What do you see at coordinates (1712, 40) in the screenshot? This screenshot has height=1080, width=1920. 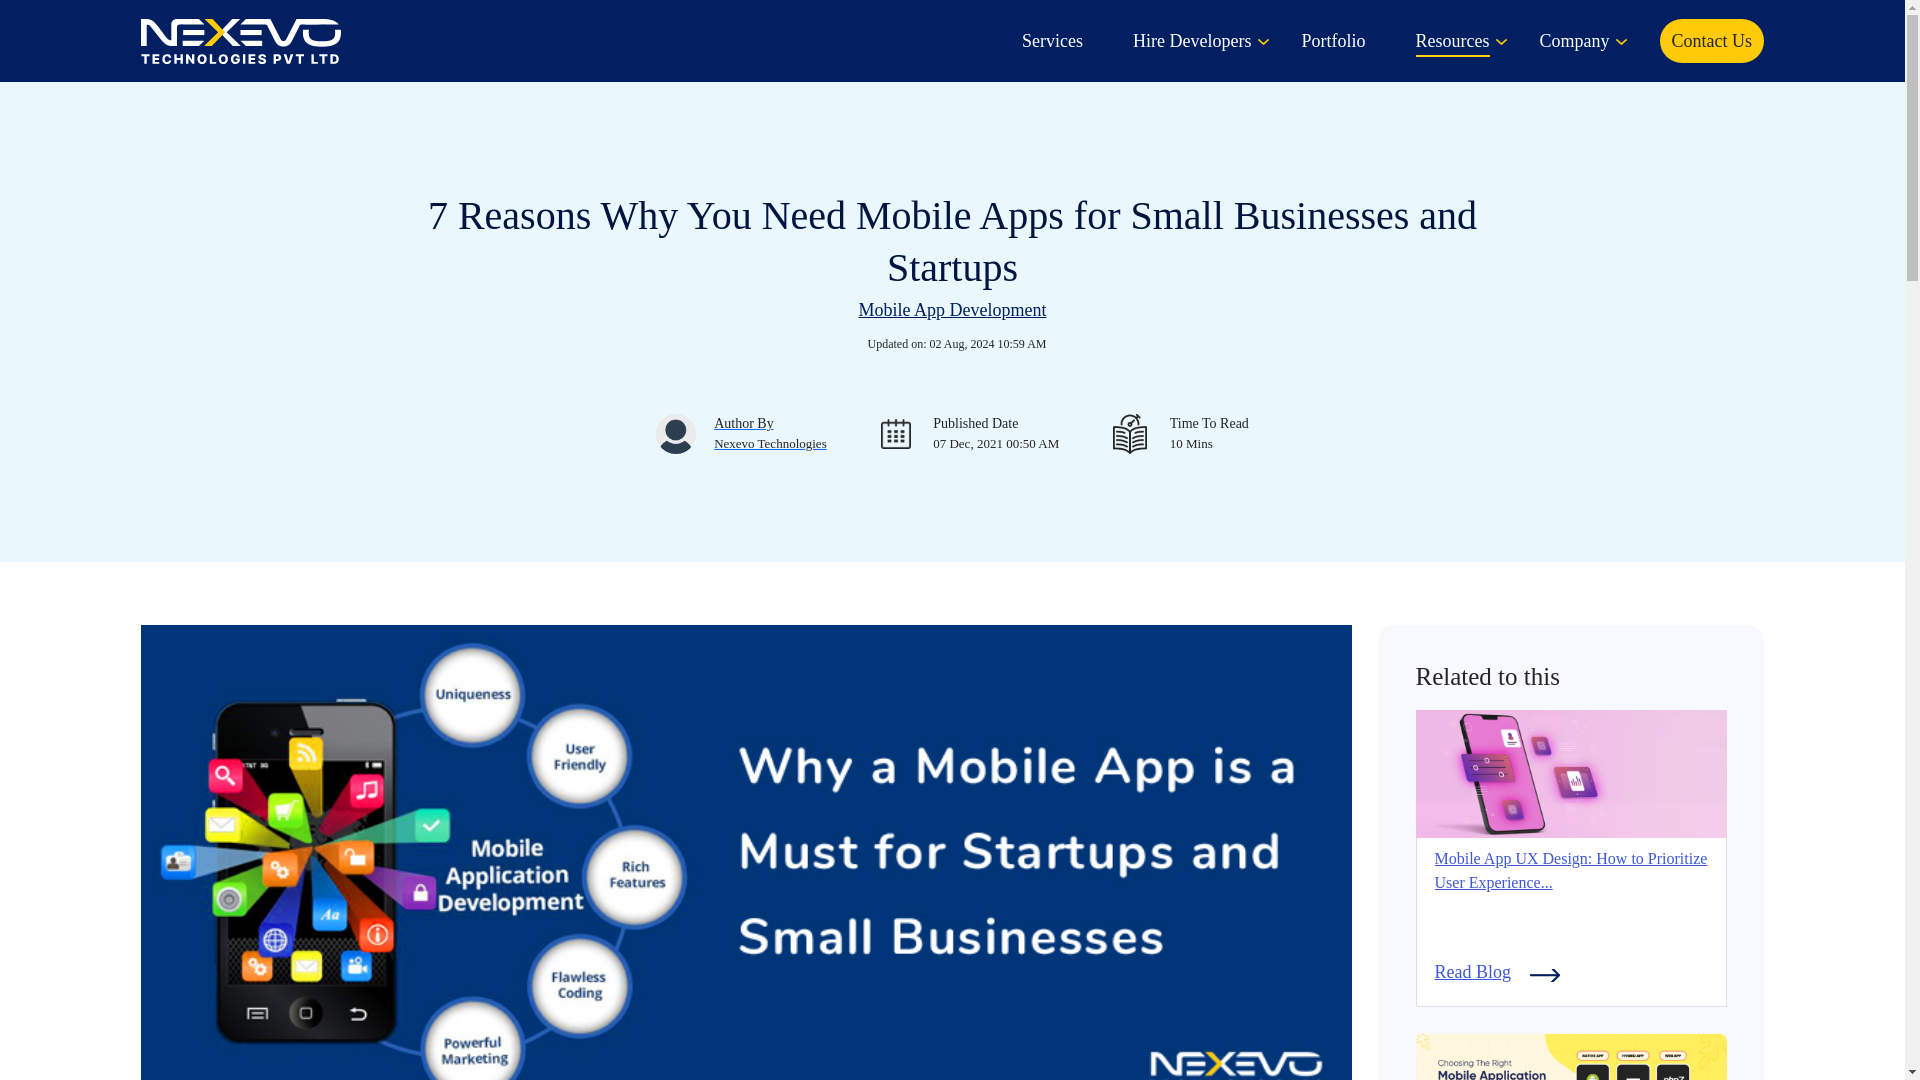 I see `Contact Us` at bounding box center [1712, 40].